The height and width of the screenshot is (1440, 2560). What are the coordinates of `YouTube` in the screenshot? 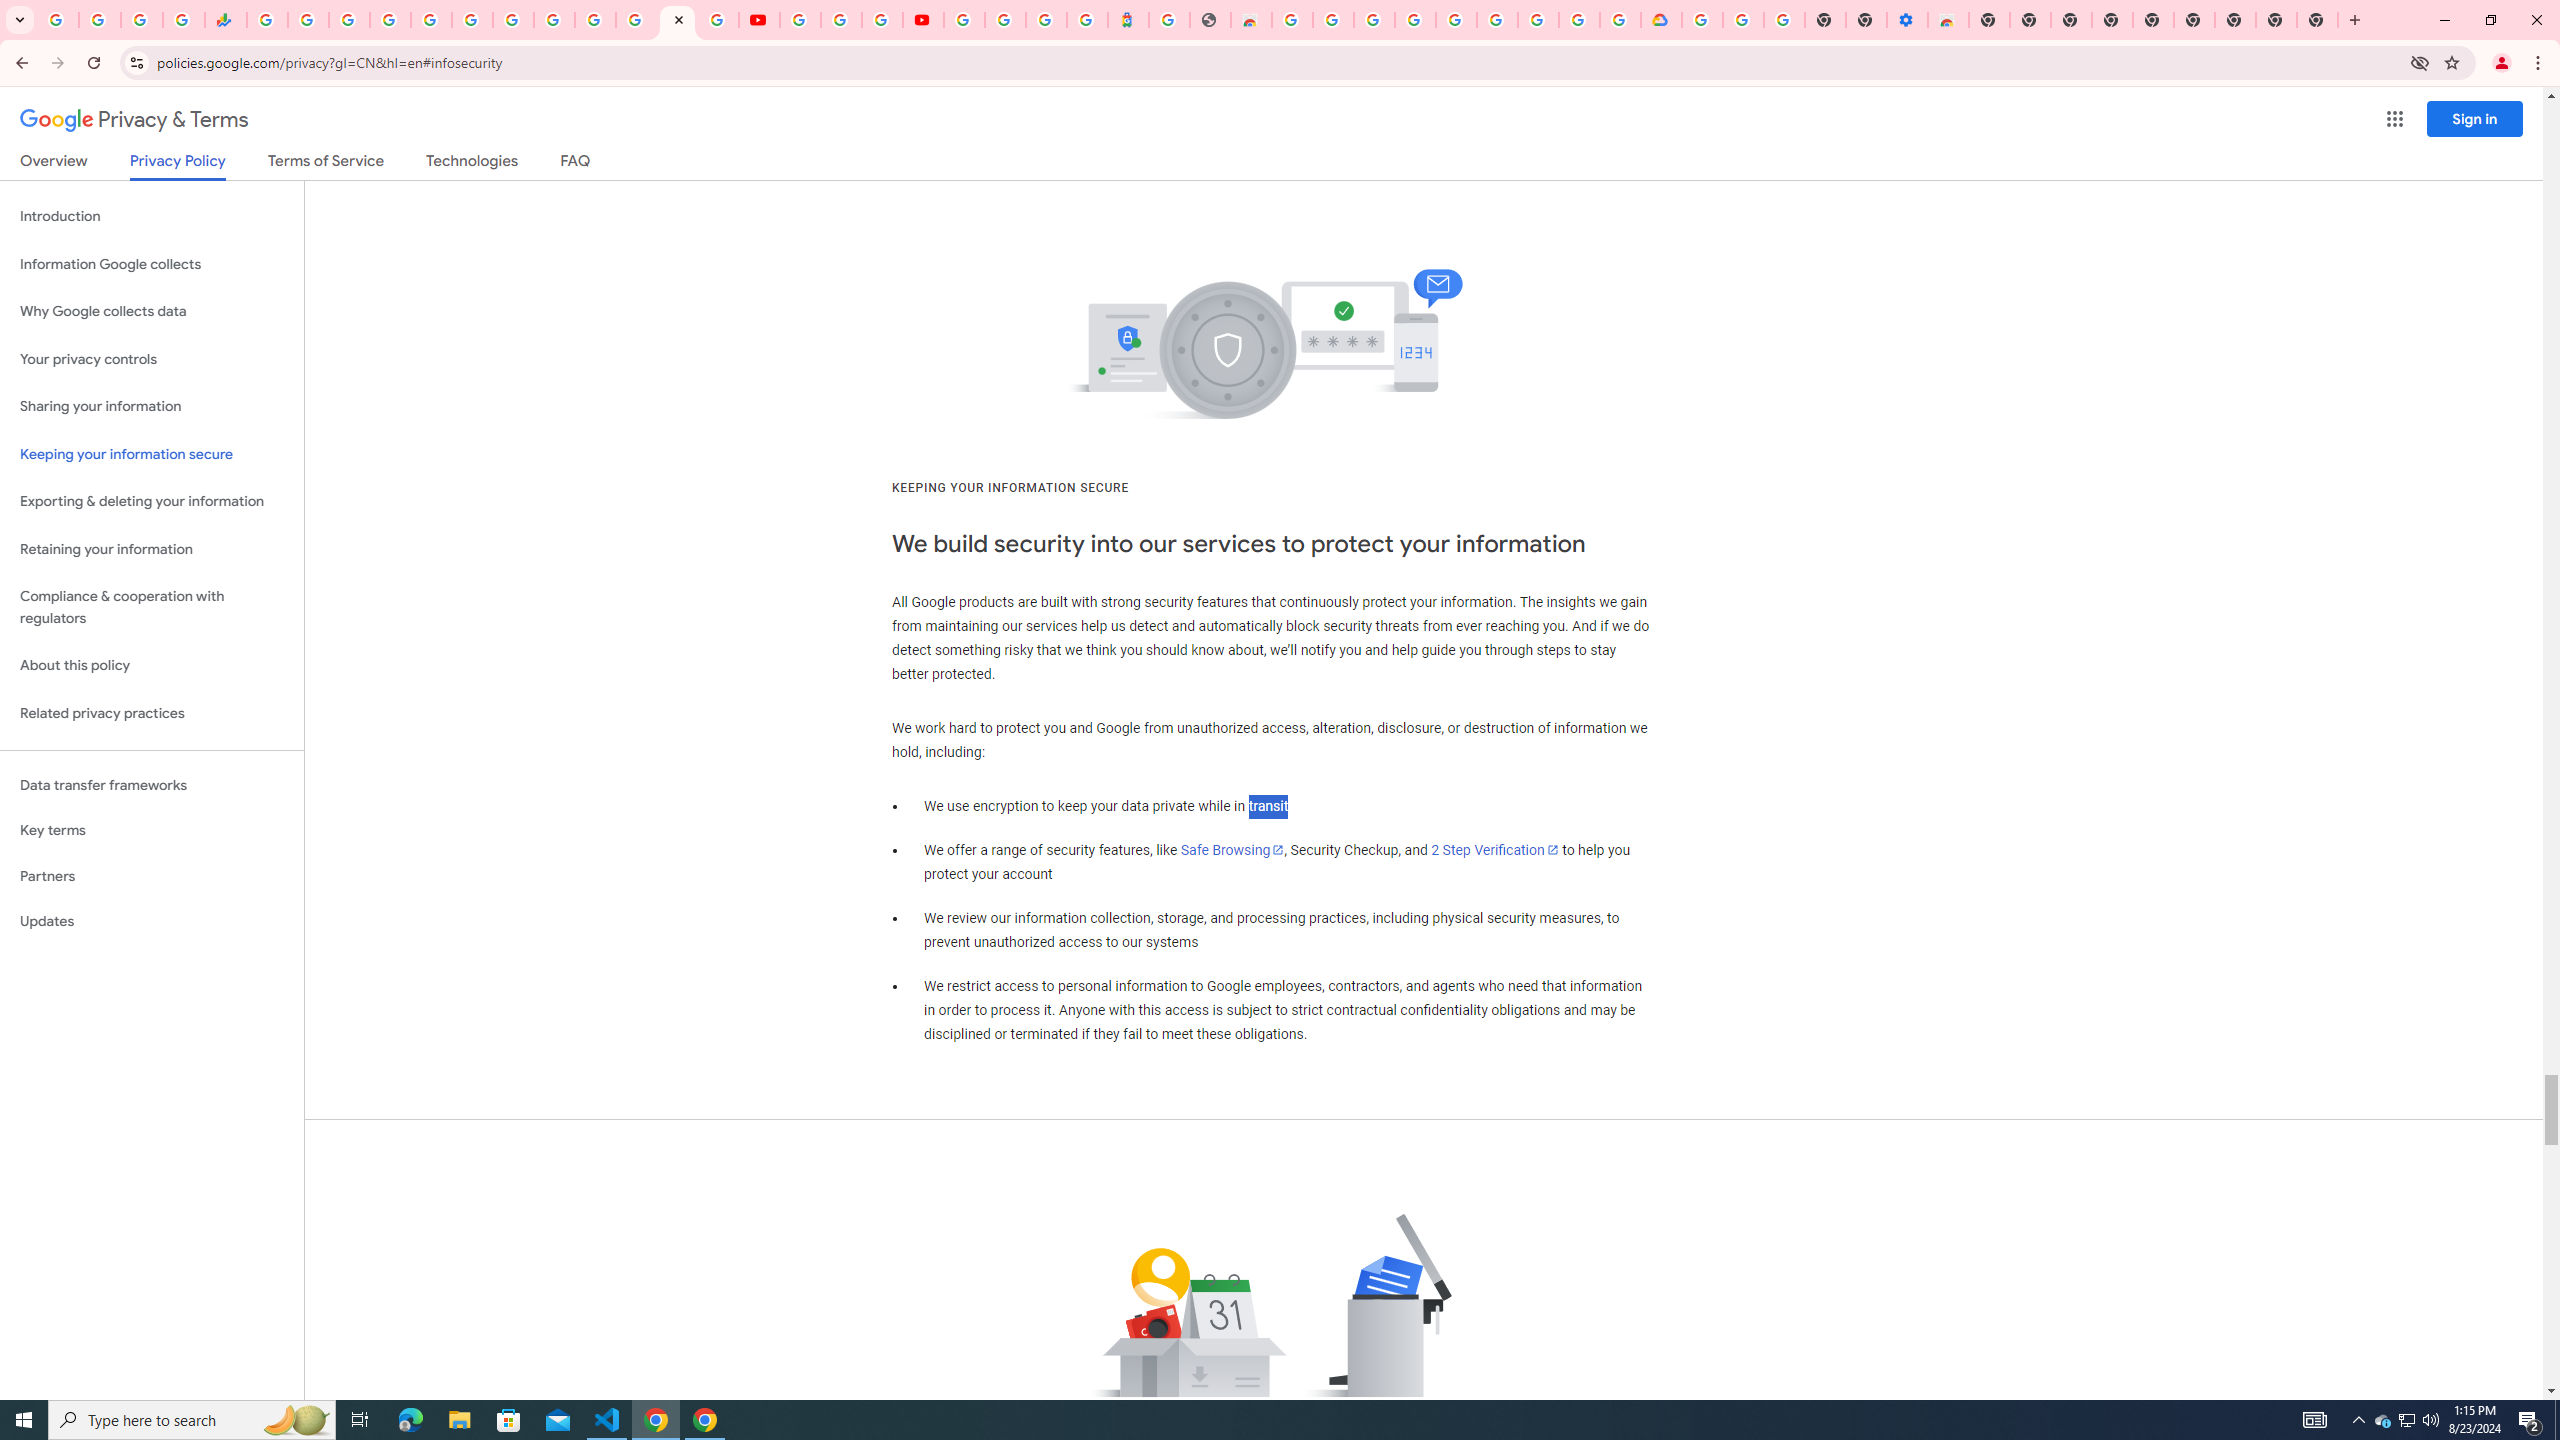 It's located at (554, 20).